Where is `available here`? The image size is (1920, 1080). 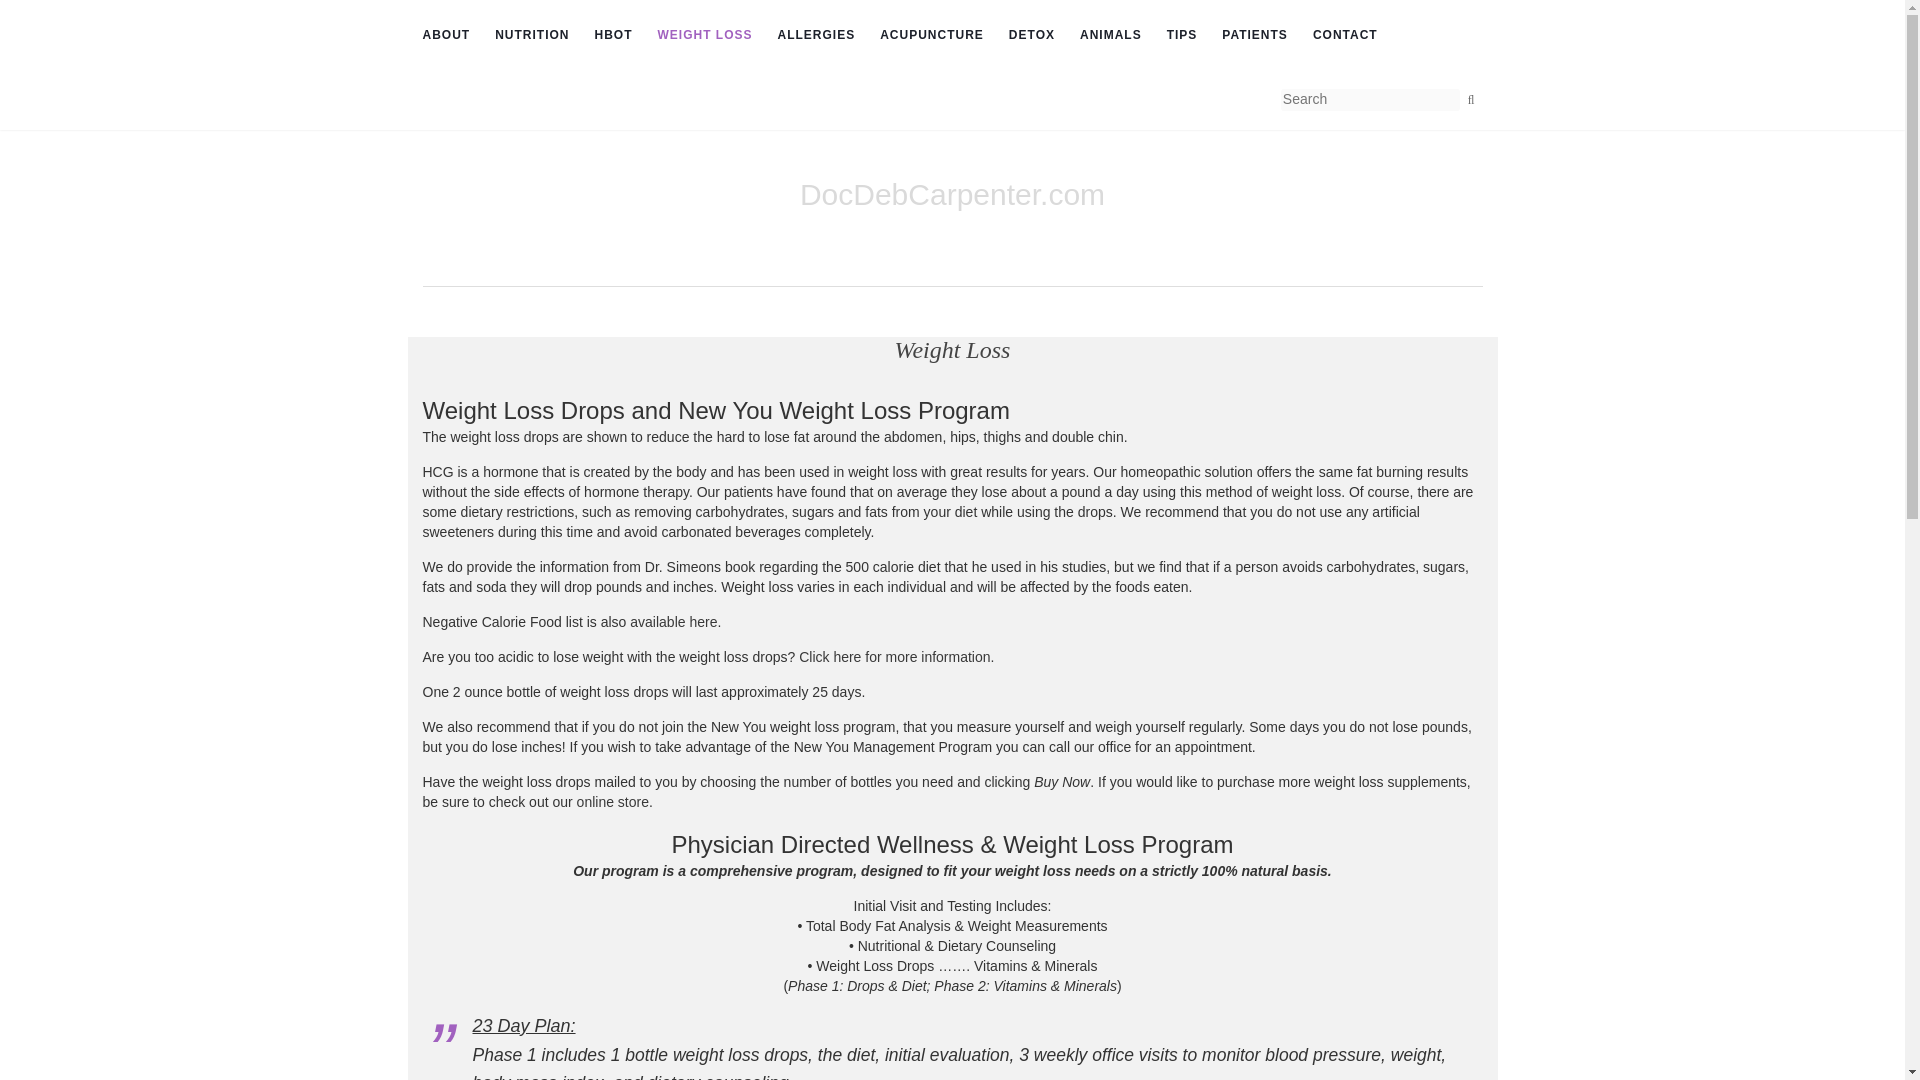 available here is located at coordinates (672, 622).